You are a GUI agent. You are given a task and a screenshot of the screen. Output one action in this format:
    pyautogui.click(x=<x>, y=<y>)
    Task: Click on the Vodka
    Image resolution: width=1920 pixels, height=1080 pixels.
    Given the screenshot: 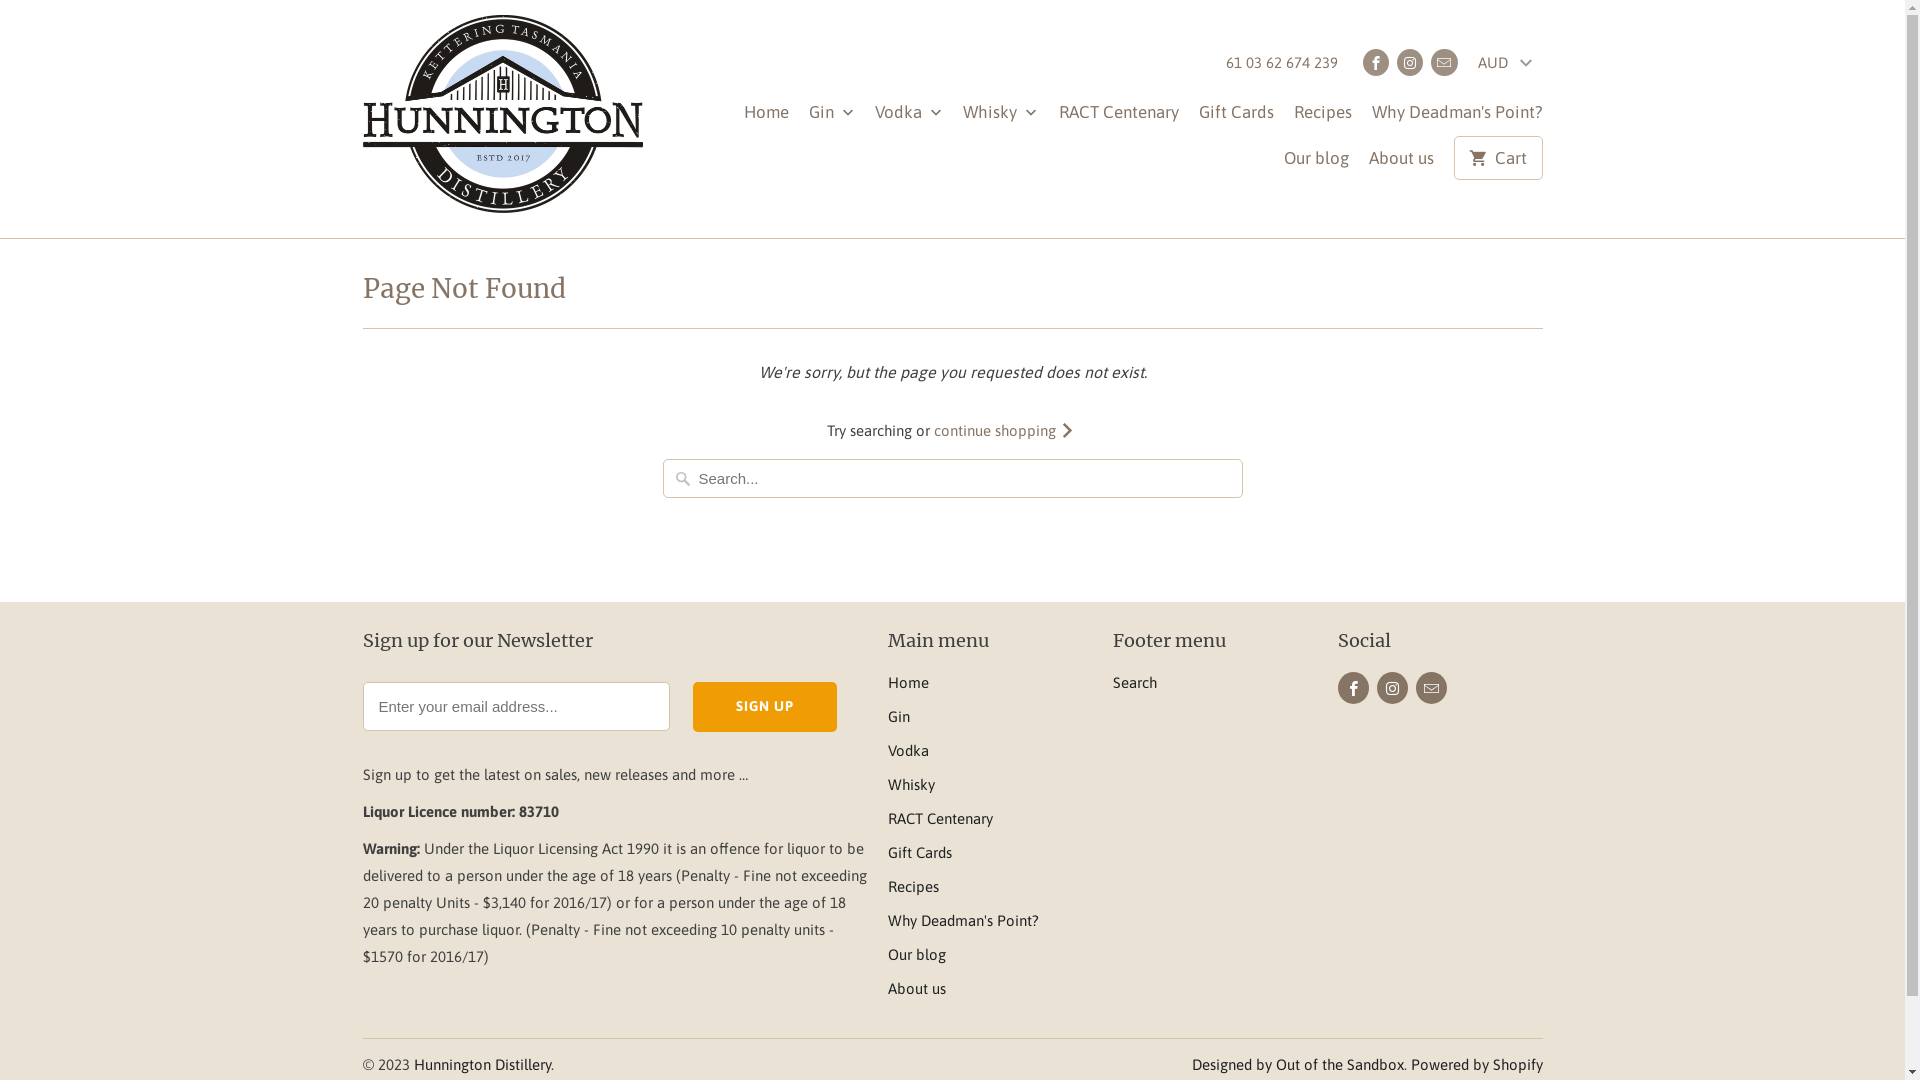 What is the action you would take?
    pyautogui.click(x=909, y=118)
    